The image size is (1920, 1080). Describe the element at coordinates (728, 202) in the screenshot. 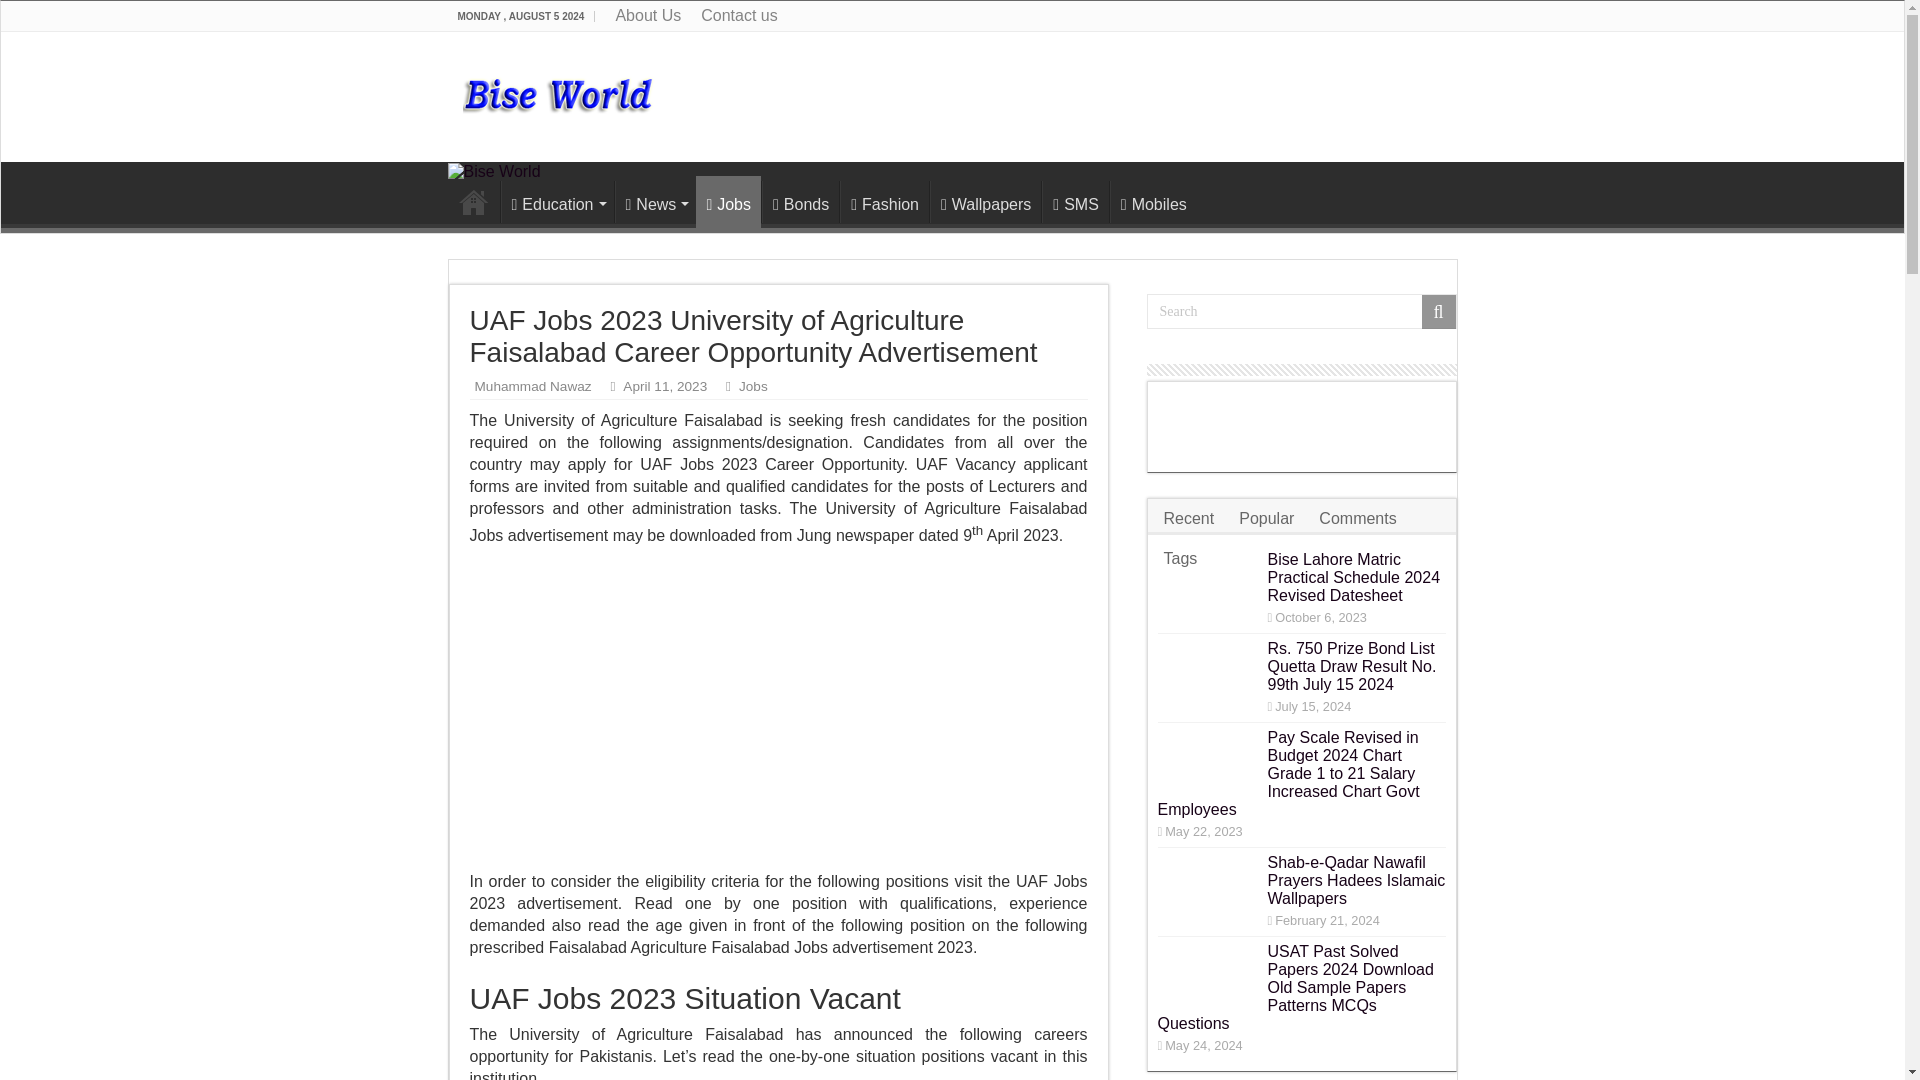

I see `Jobs` at that location.